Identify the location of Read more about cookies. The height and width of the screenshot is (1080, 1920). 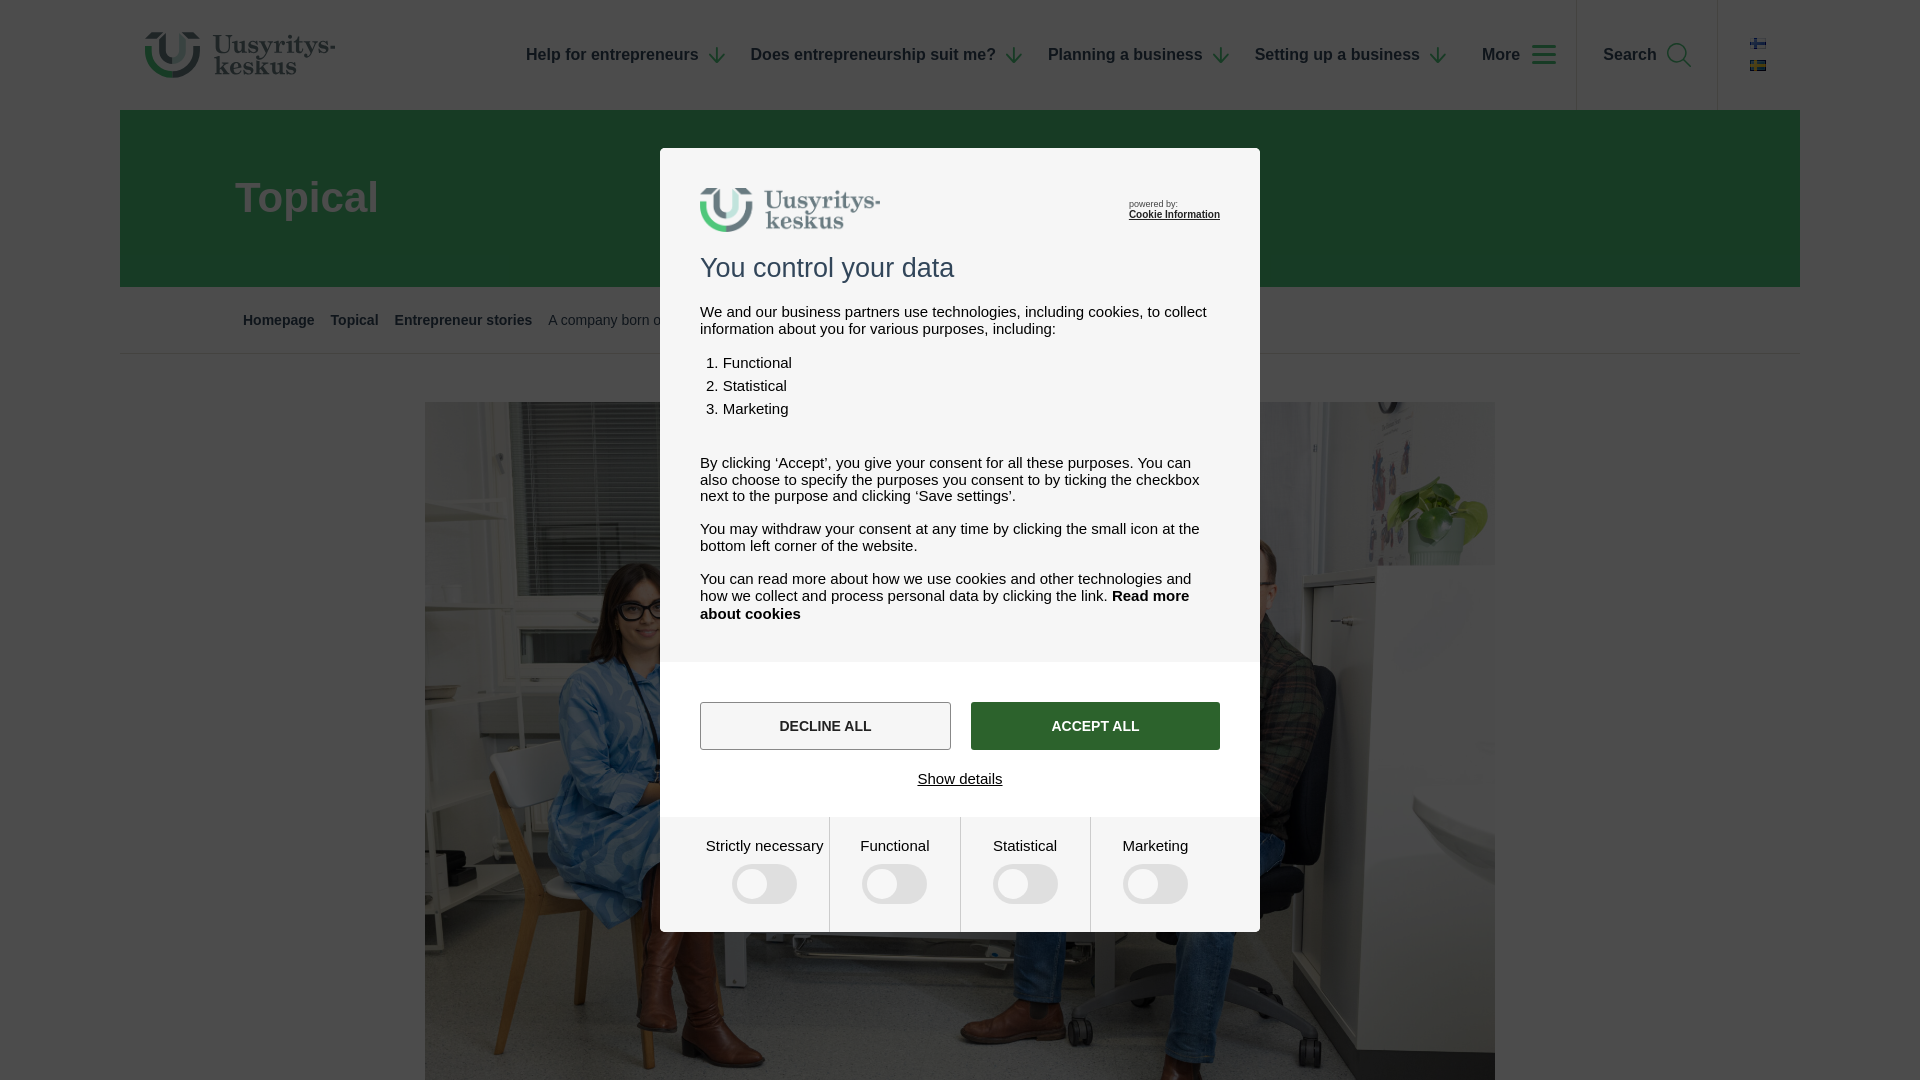
(944, 604).